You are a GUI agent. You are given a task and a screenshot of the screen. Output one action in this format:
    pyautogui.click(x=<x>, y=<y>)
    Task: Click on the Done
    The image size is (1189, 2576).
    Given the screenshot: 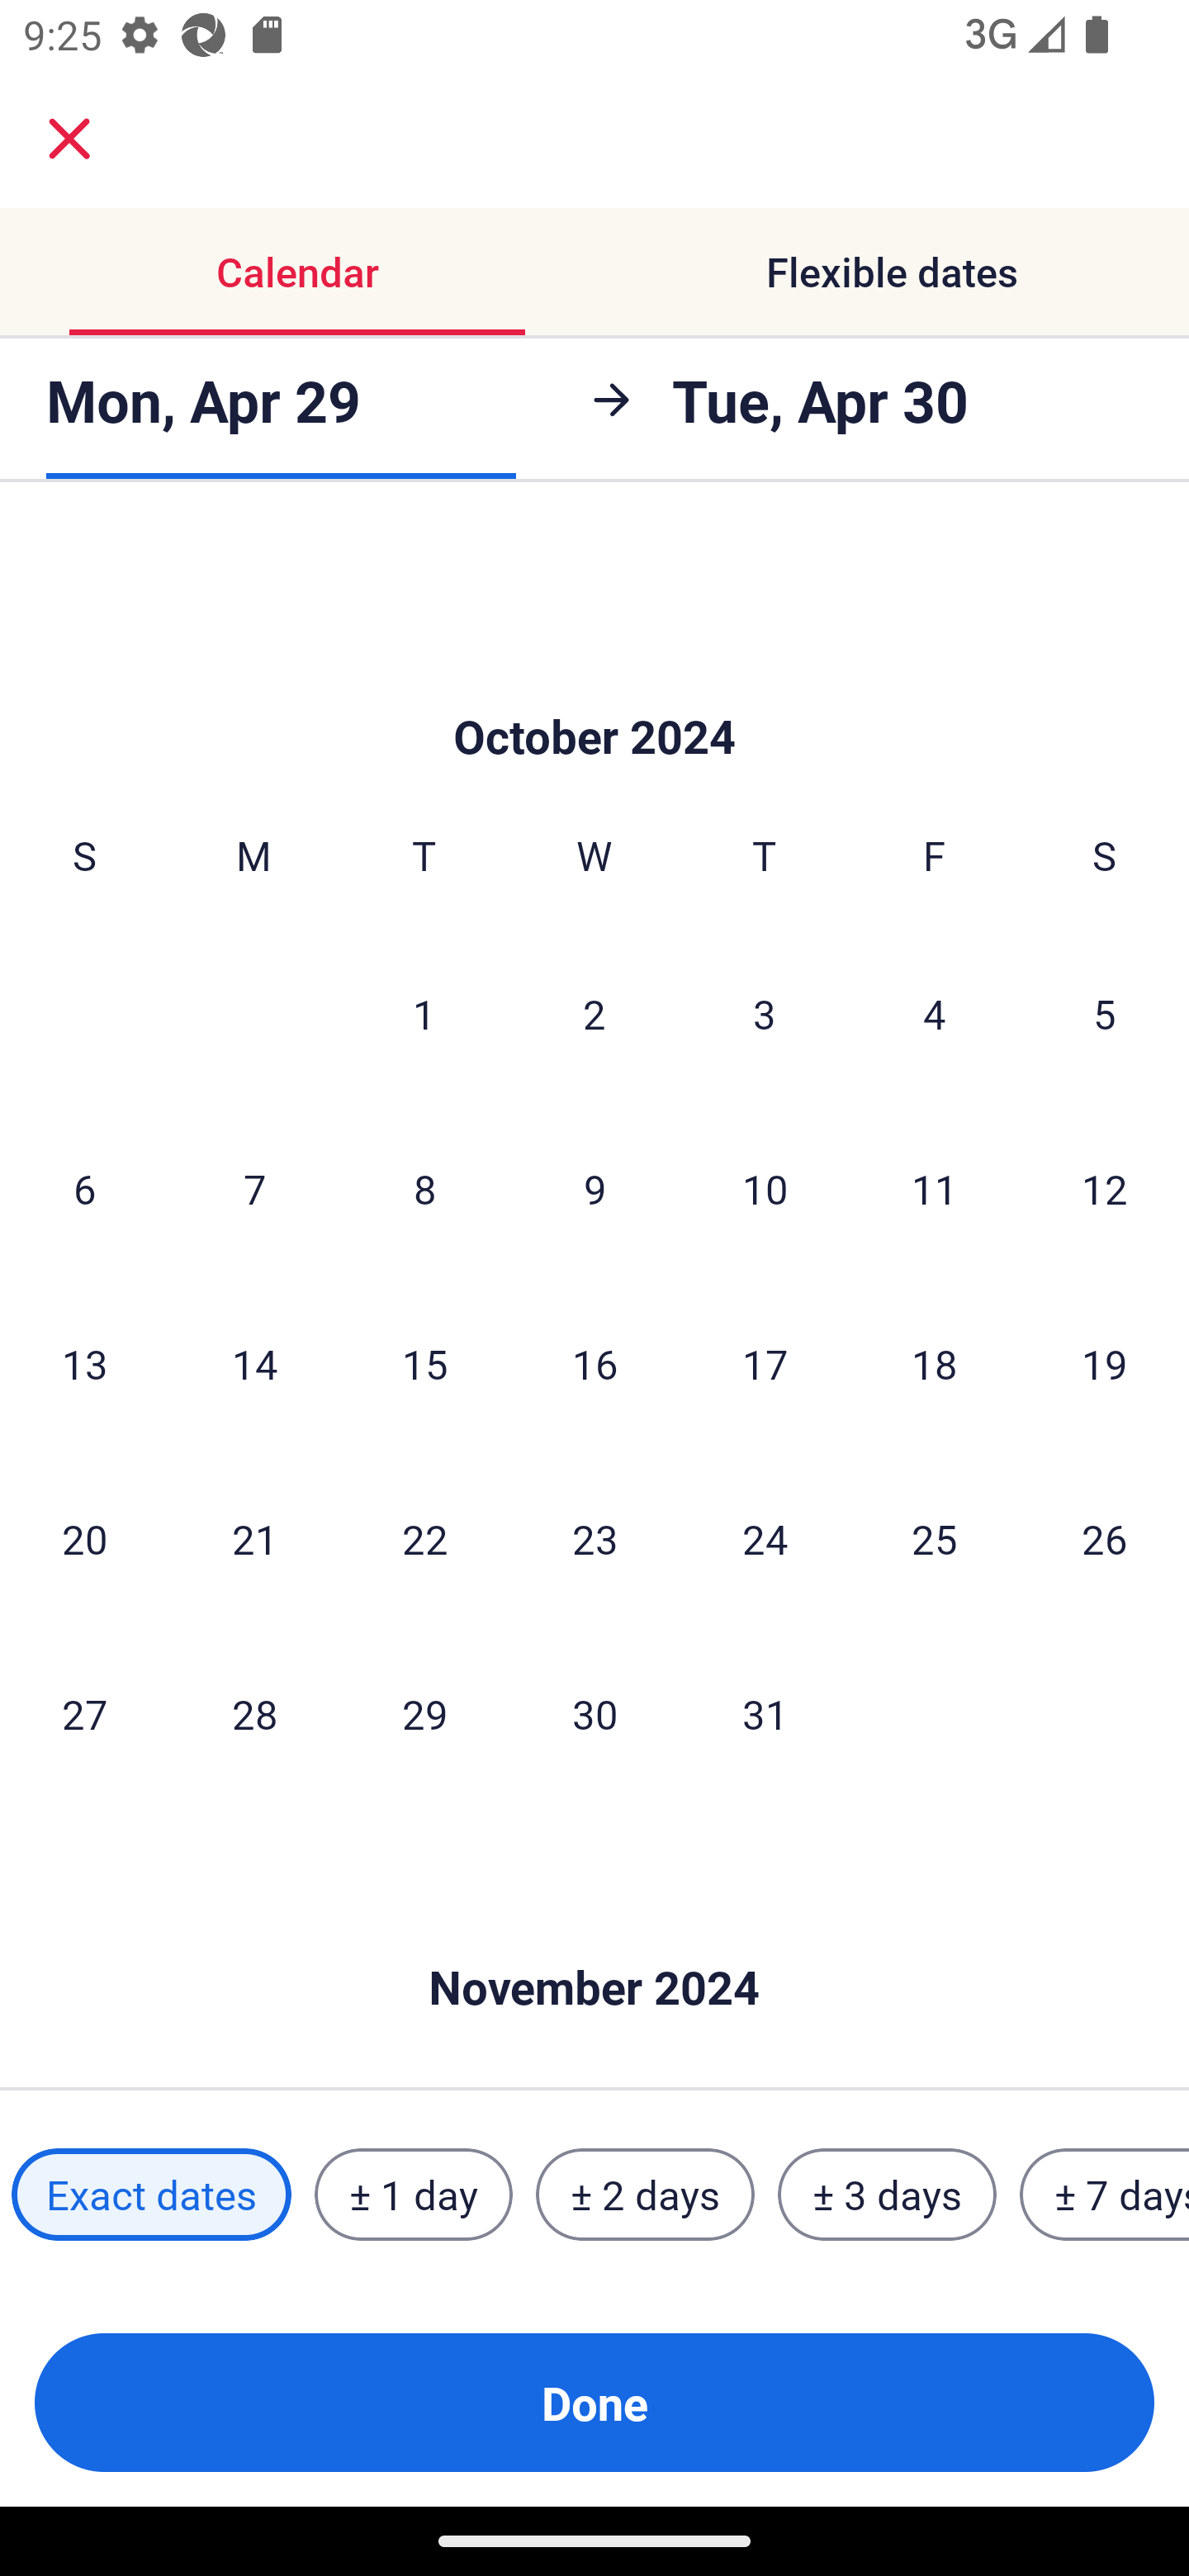 What is the action you would take?
    pyautogui.click(x=594, y=2403)
    